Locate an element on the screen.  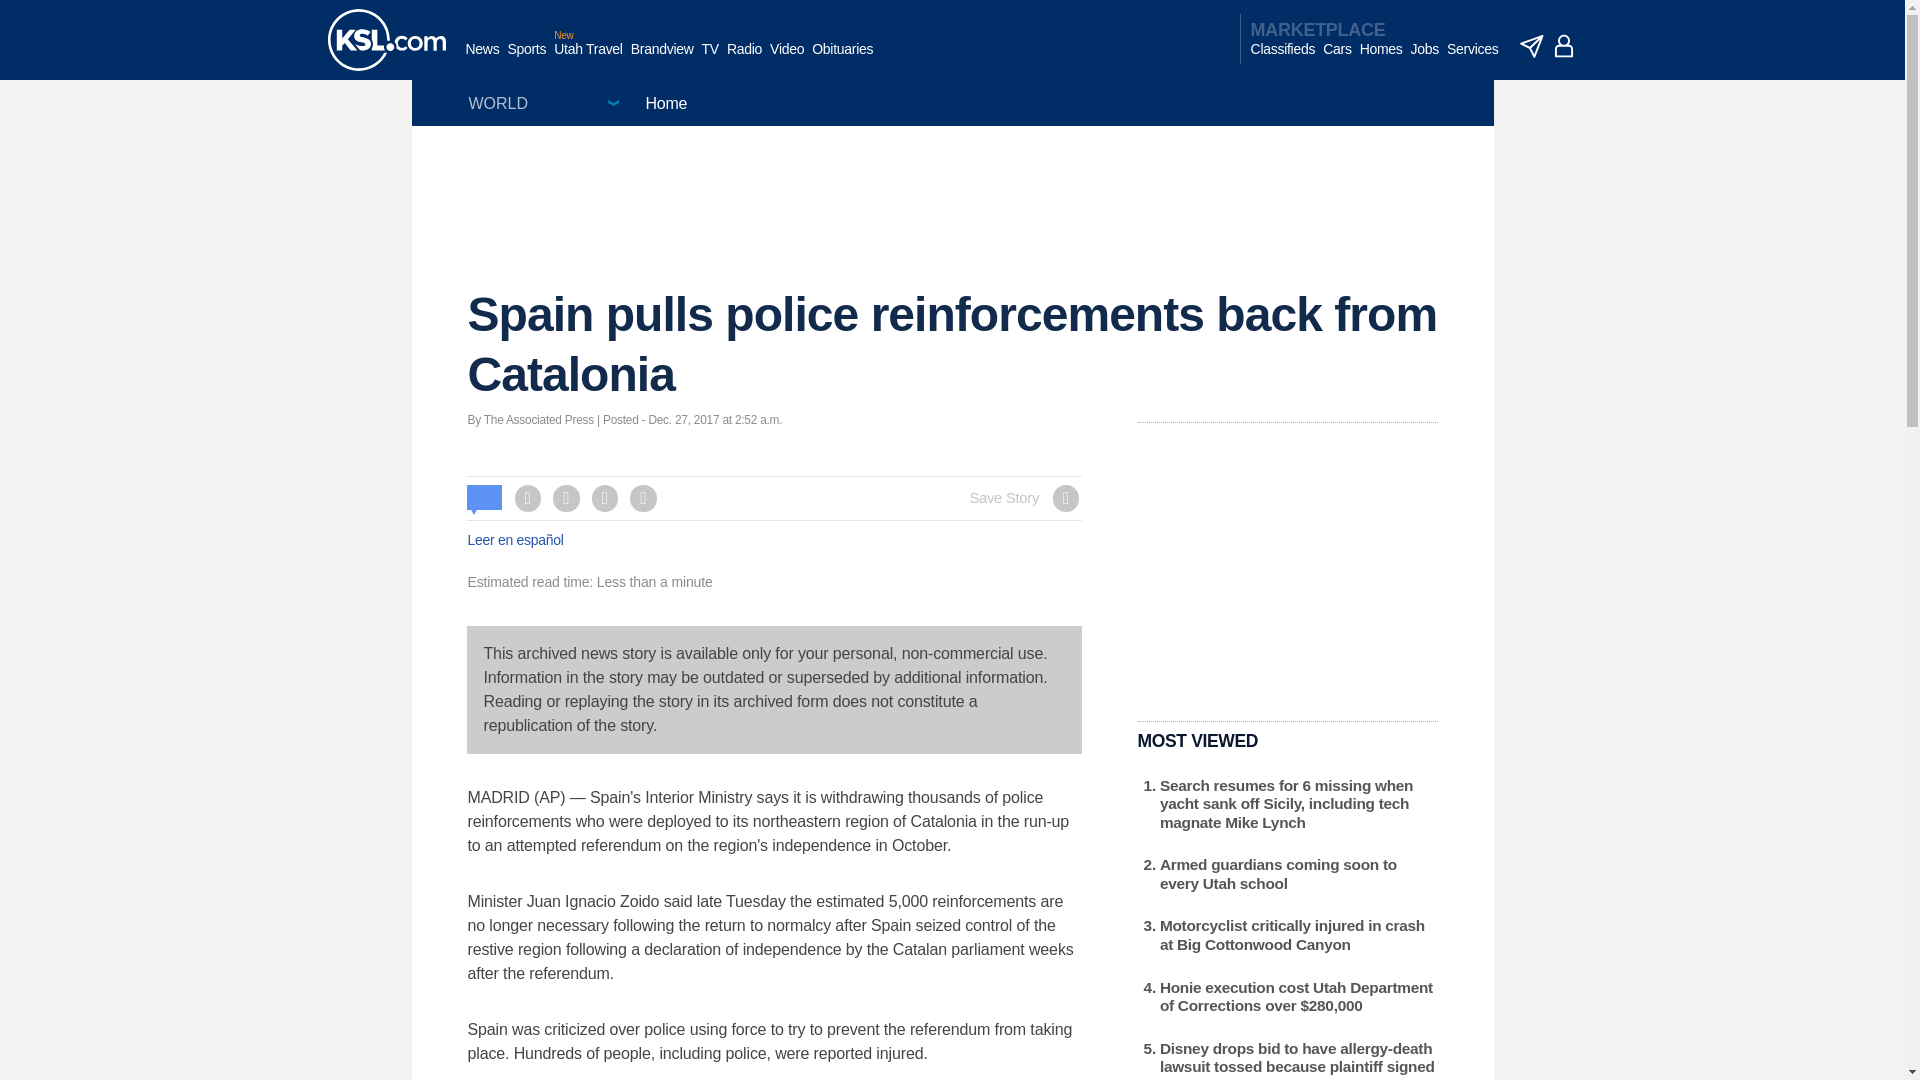
Utah Travel is located at coordinates (588, 59).